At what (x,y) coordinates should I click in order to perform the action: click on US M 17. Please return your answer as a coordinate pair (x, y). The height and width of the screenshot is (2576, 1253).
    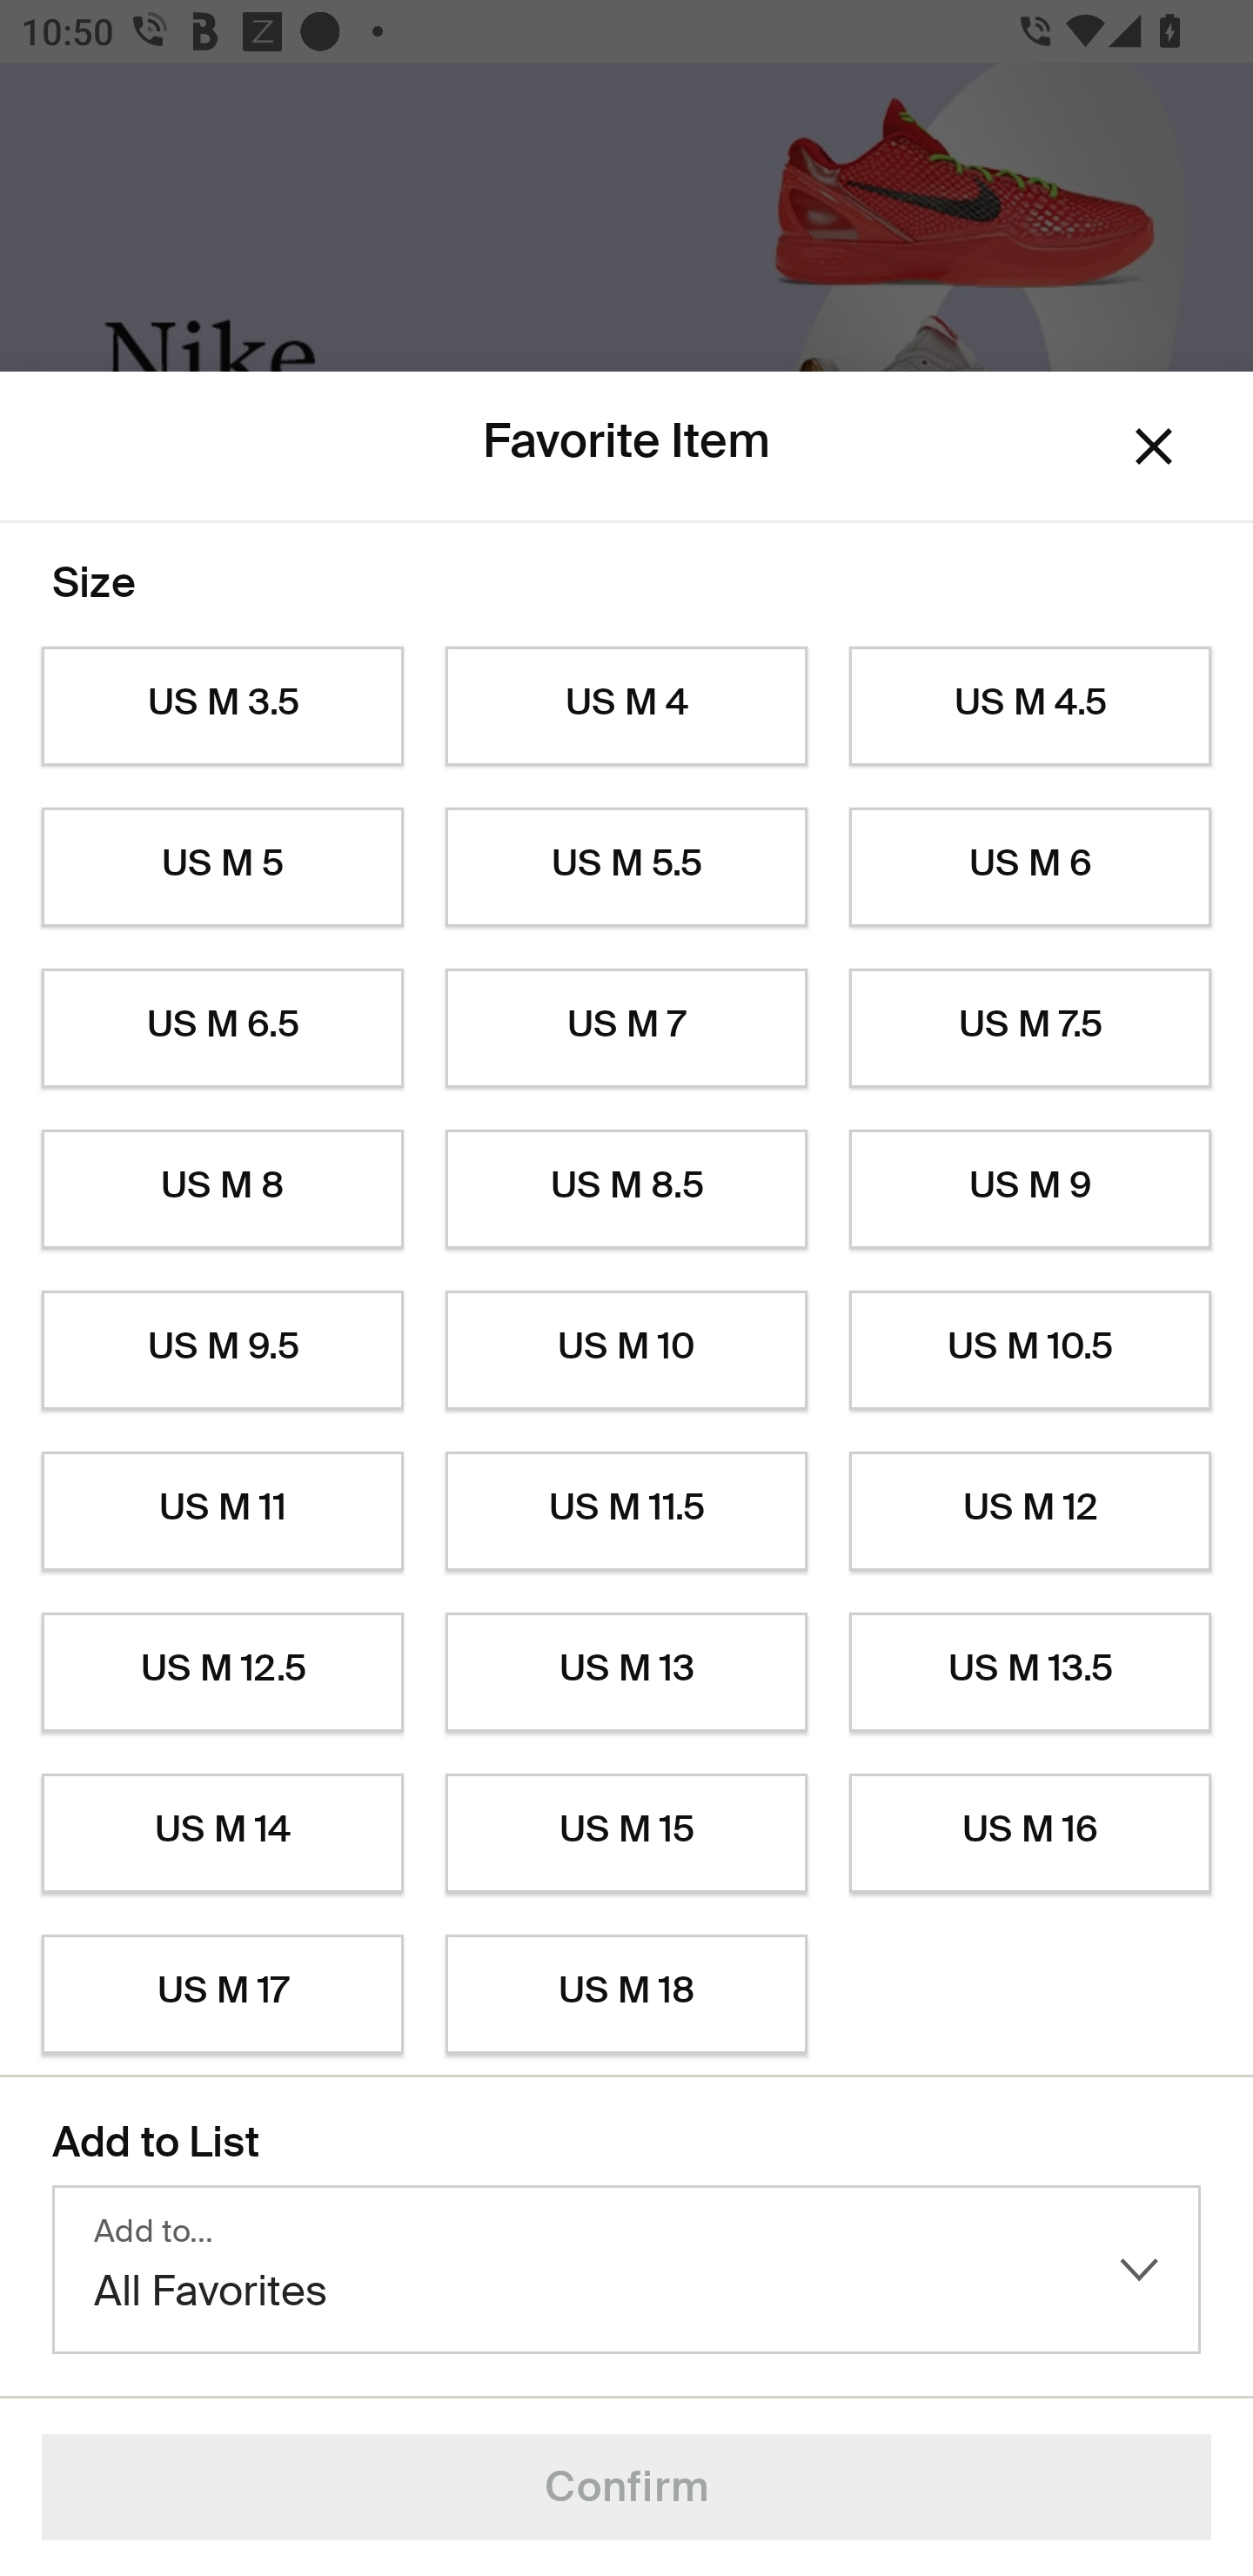
    Looking at the image, I should click on (222, 1995).